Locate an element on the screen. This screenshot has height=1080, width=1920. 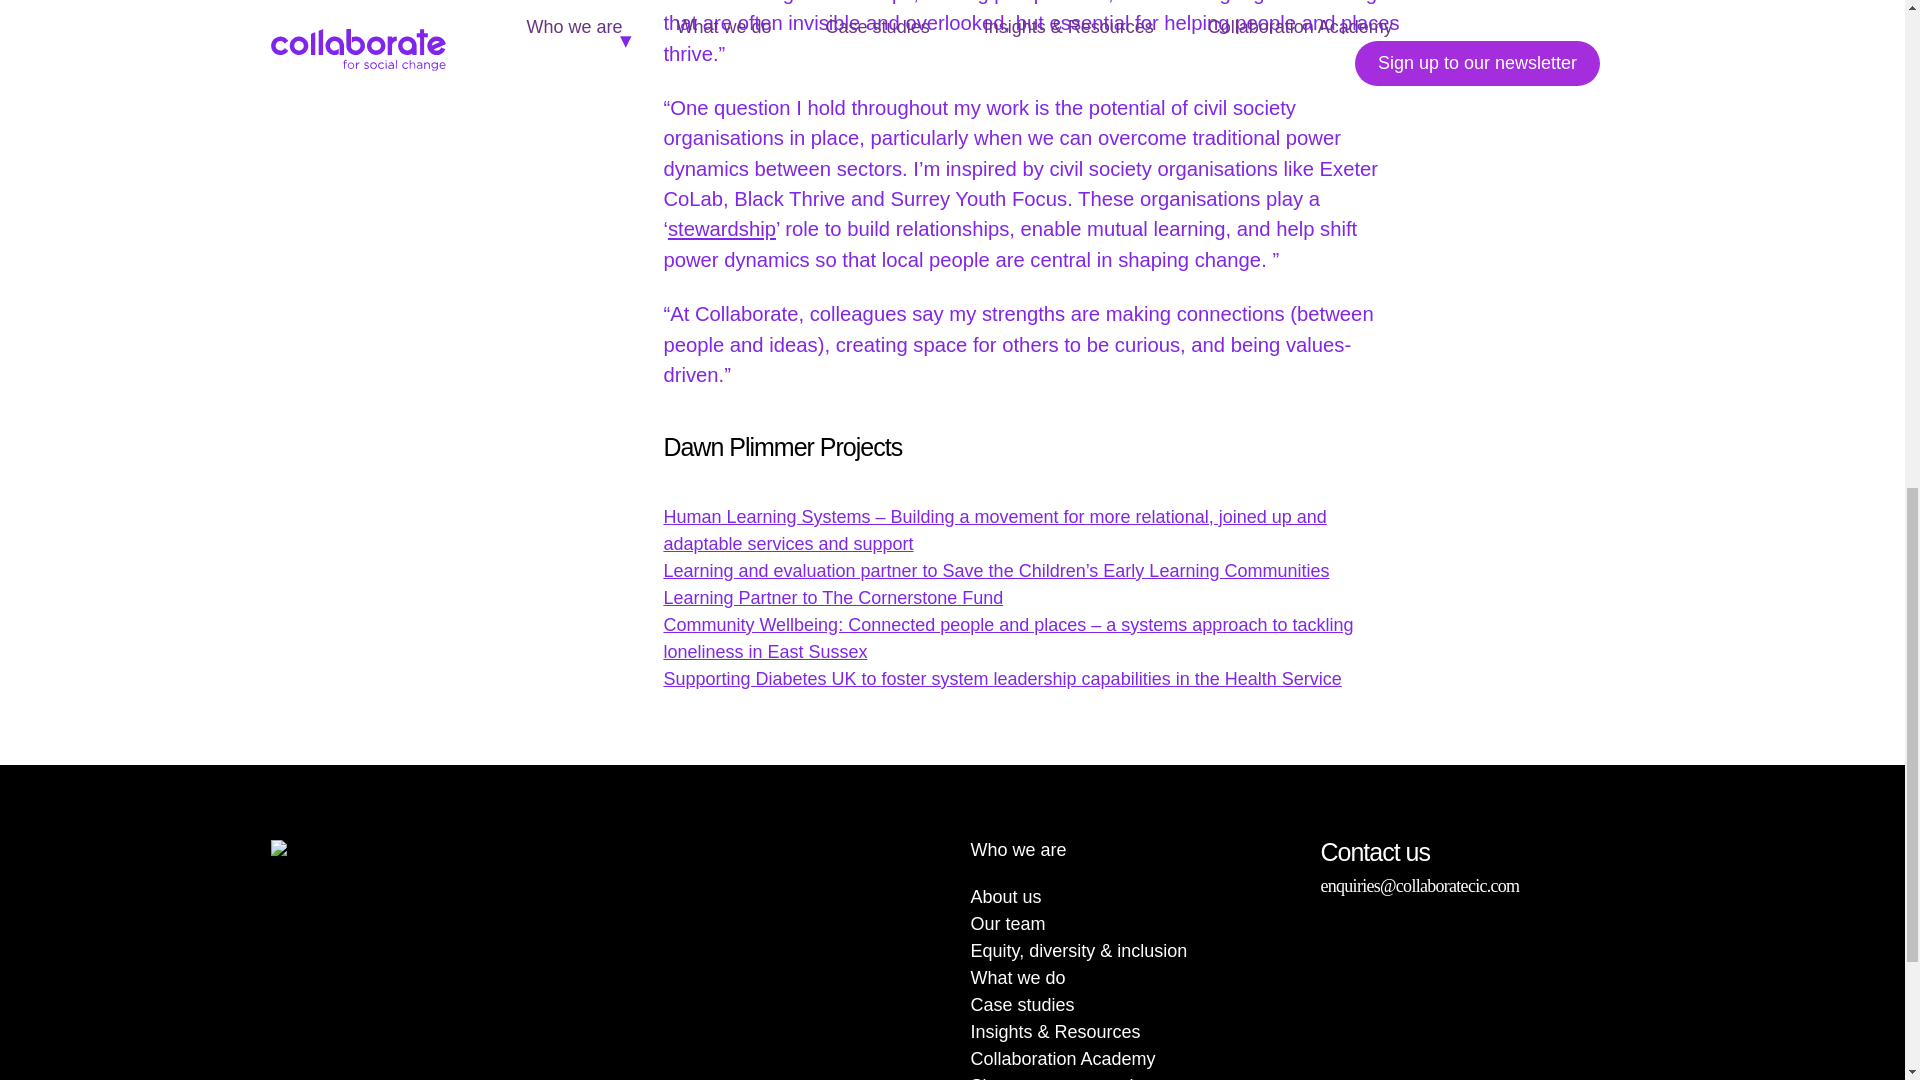
Collaboration Academy is located at coordinates (1062, 1058).